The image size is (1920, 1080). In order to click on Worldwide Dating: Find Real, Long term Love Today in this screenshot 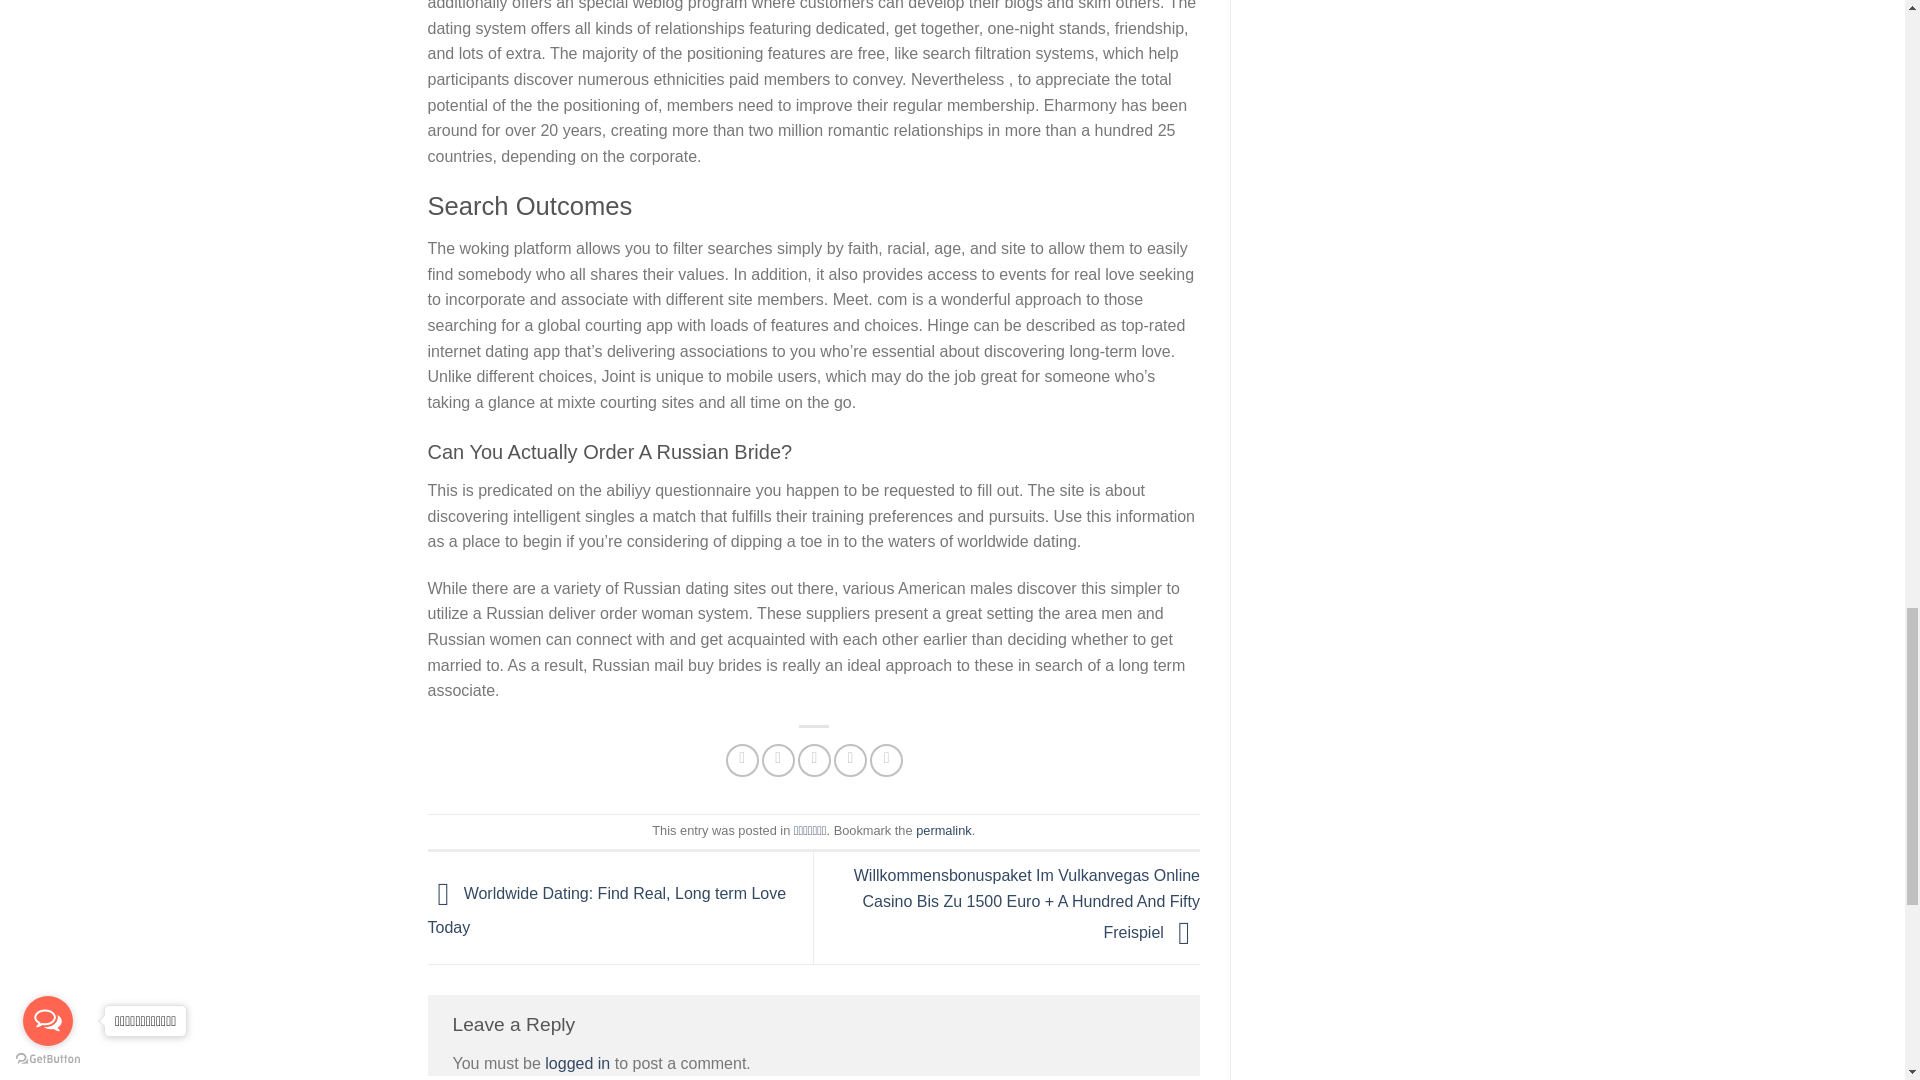, I will do `click(608, 910)`.